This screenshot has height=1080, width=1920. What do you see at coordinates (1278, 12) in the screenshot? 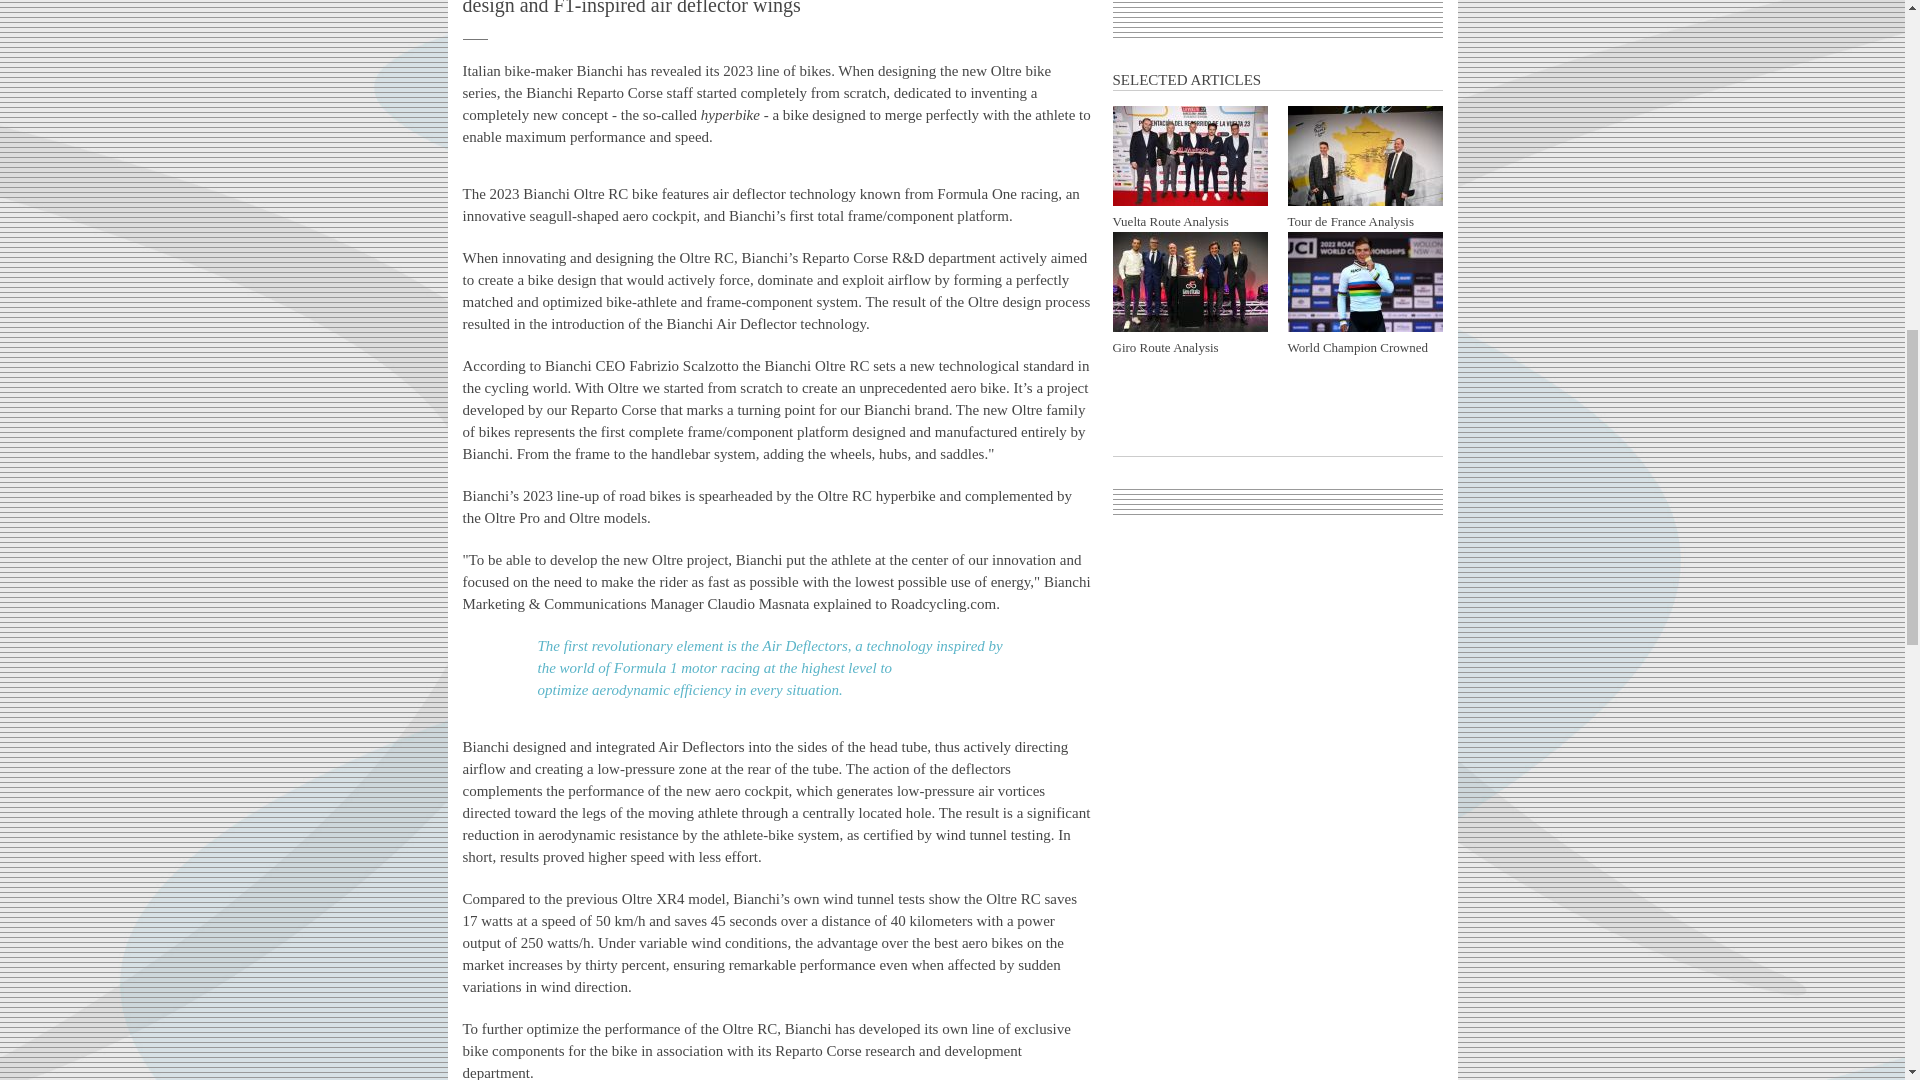
I see `Advertisement` at bounding box center [1278, 12].